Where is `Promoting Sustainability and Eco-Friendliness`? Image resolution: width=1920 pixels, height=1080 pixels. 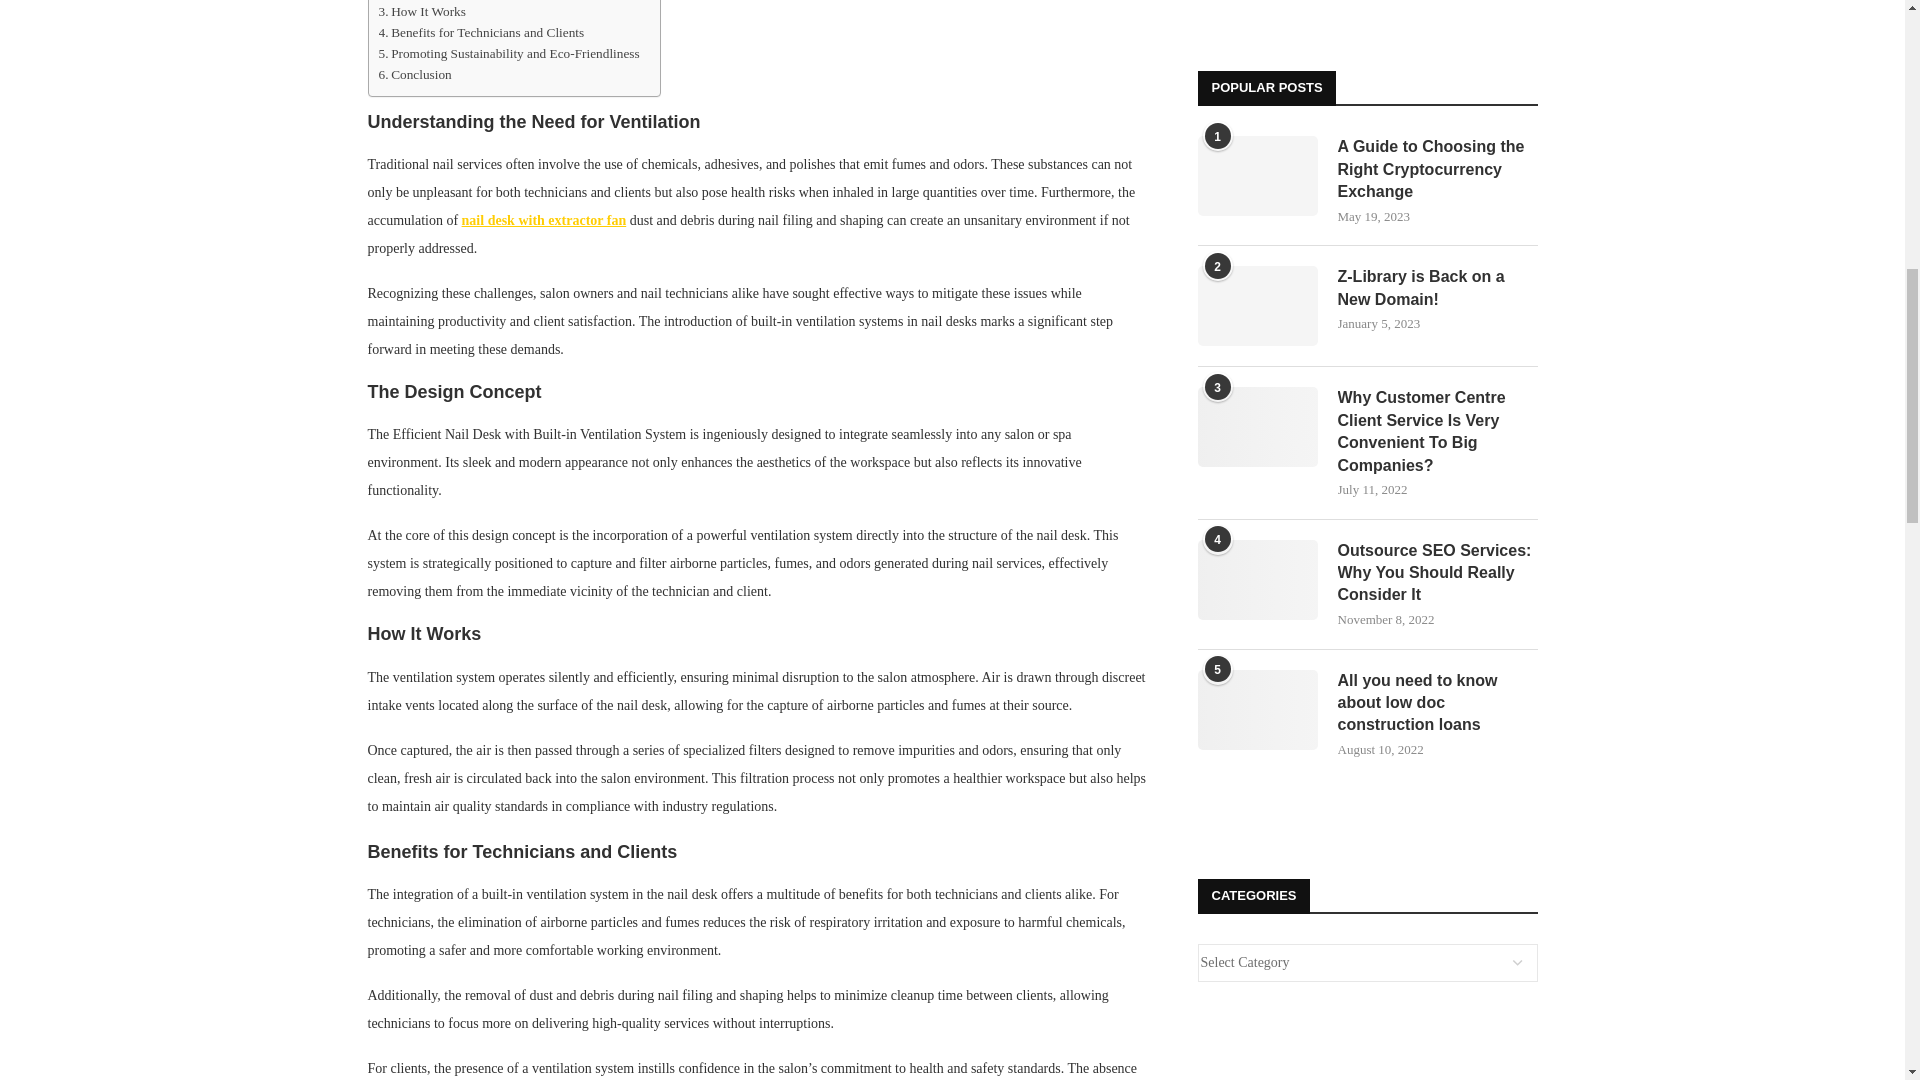 Promoting Sustainability and Eco-Friendliness is located at coordinates (508, 53).